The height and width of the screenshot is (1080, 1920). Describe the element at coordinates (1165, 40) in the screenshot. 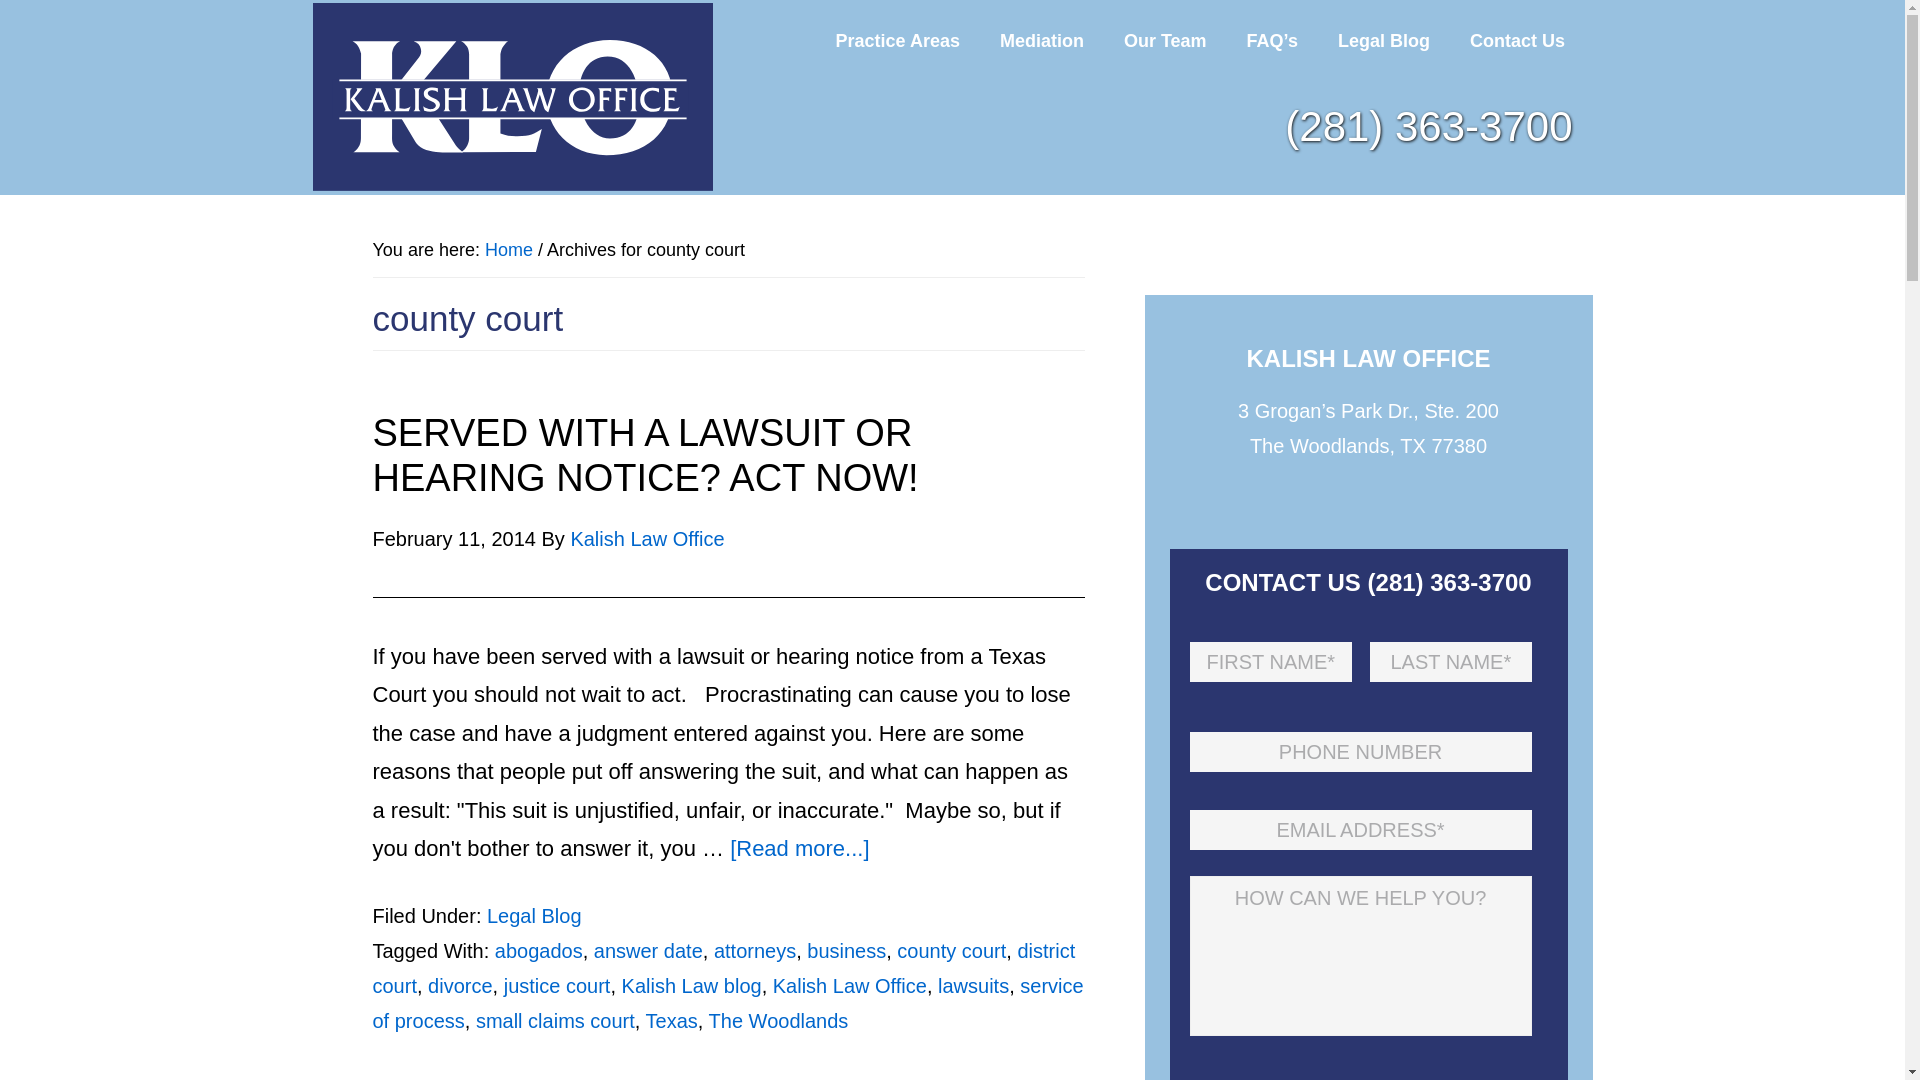

I see `Our Team` at that location.